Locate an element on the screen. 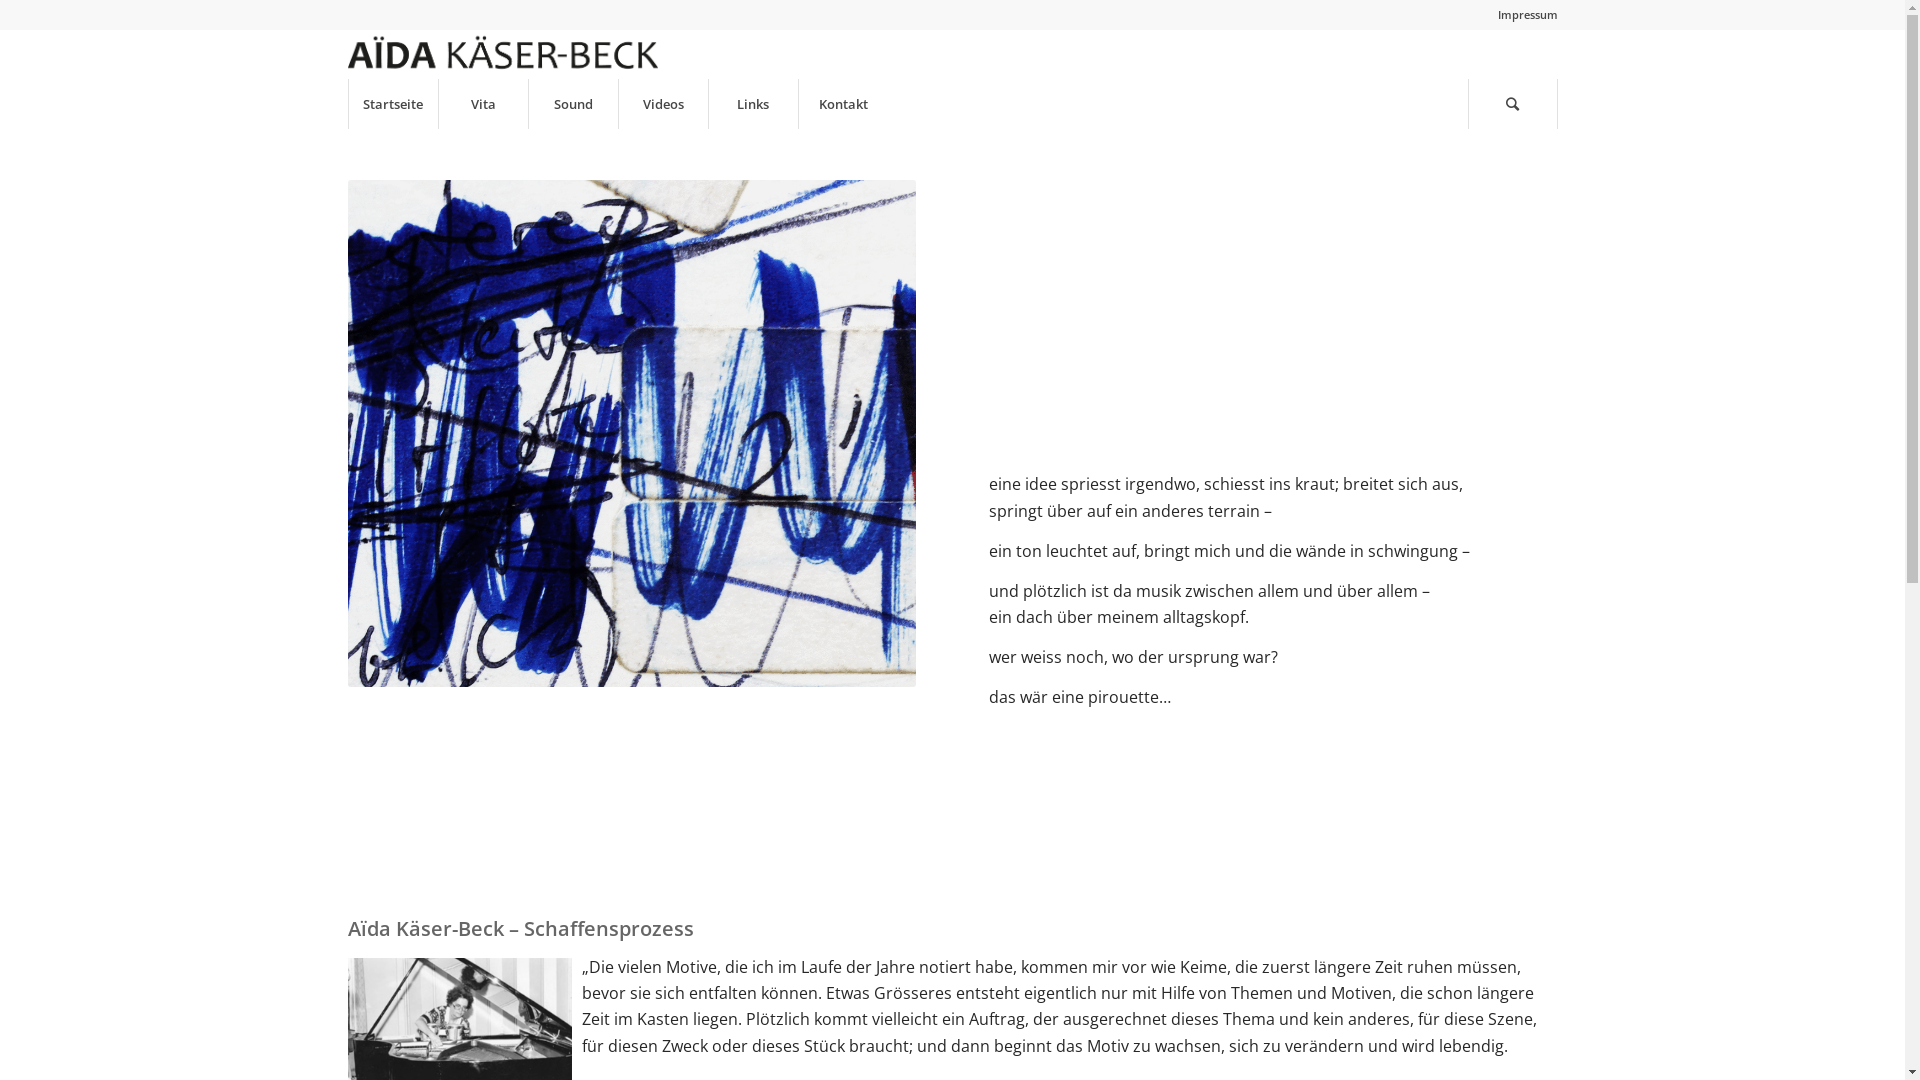  Startseite is located at coordinates (393, 104).